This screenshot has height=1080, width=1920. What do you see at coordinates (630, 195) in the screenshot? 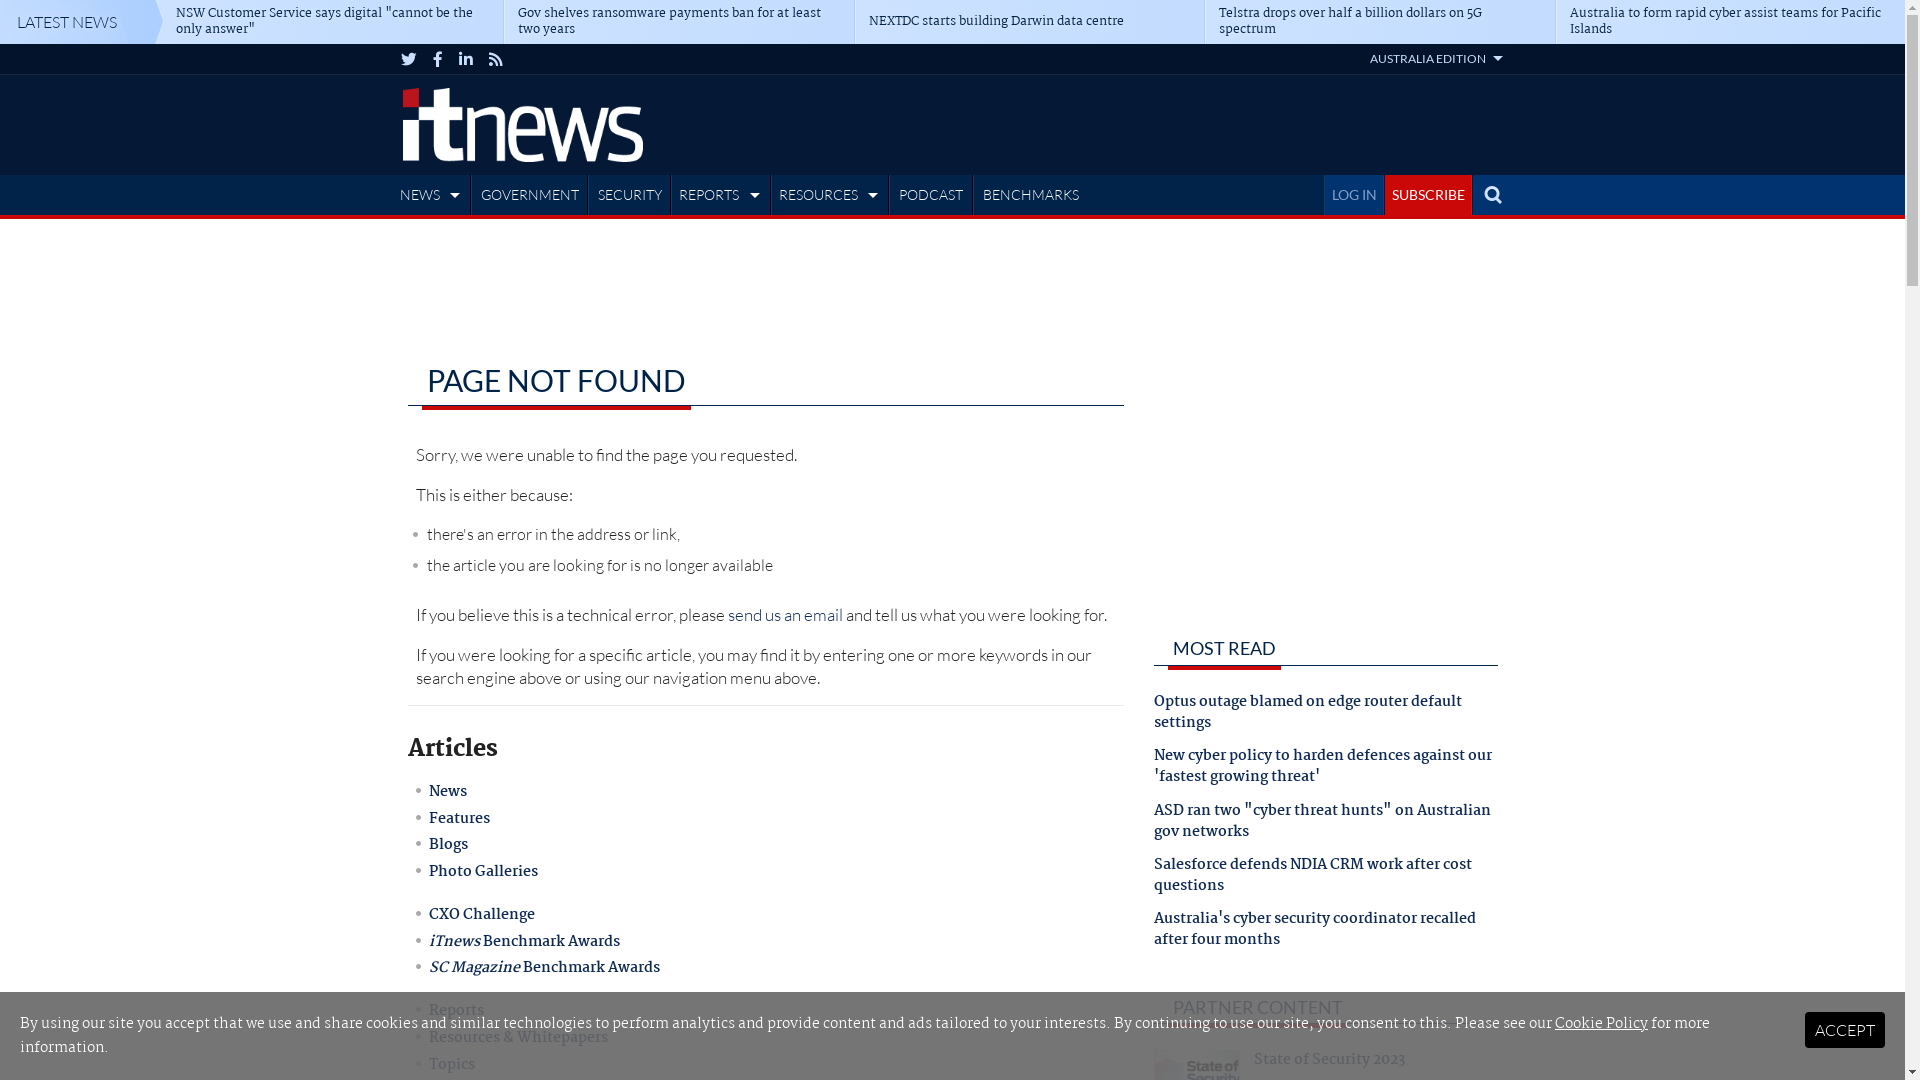
I see `SECURITY` at bounding box center [630, 195].